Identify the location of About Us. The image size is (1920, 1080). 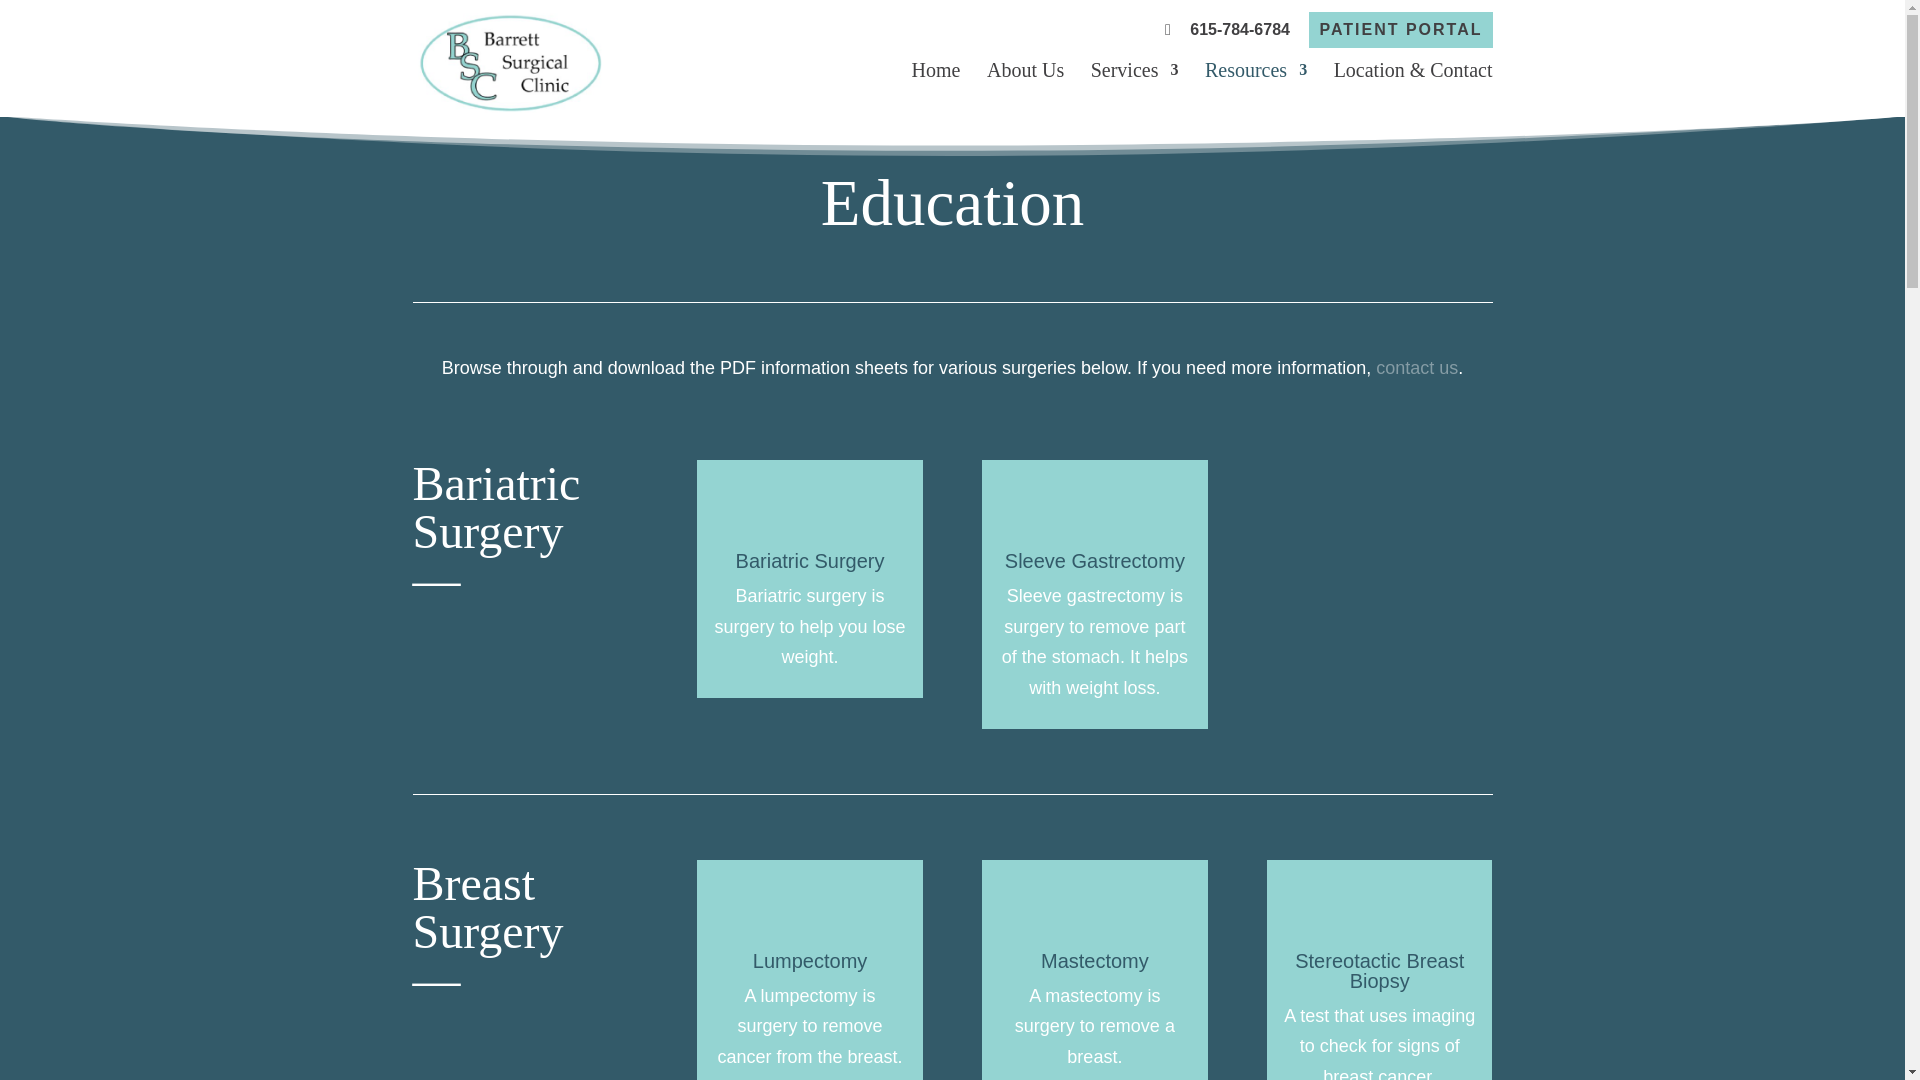
(1024, 76).